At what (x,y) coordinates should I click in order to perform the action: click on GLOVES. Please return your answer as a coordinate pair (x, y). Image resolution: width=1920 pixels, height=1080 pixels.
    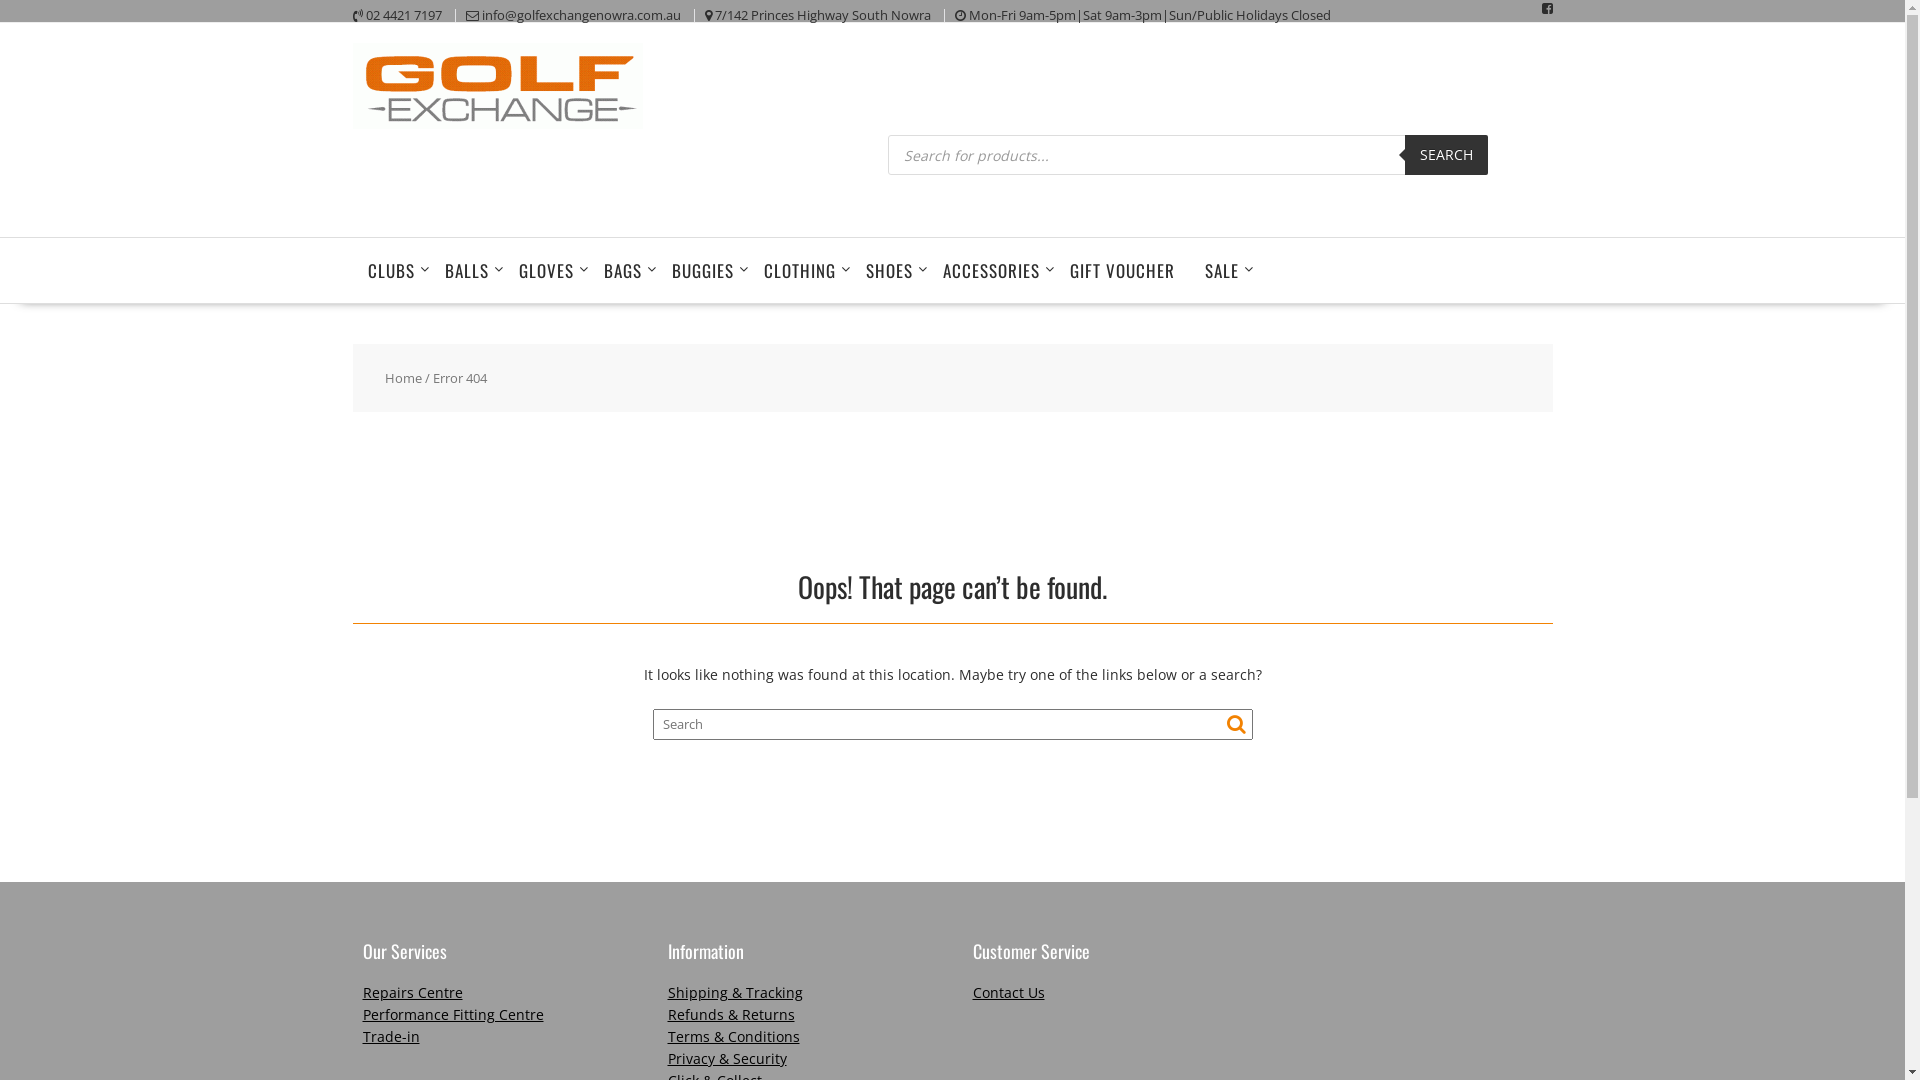
    Looking at the image, I should click on (546, 270).